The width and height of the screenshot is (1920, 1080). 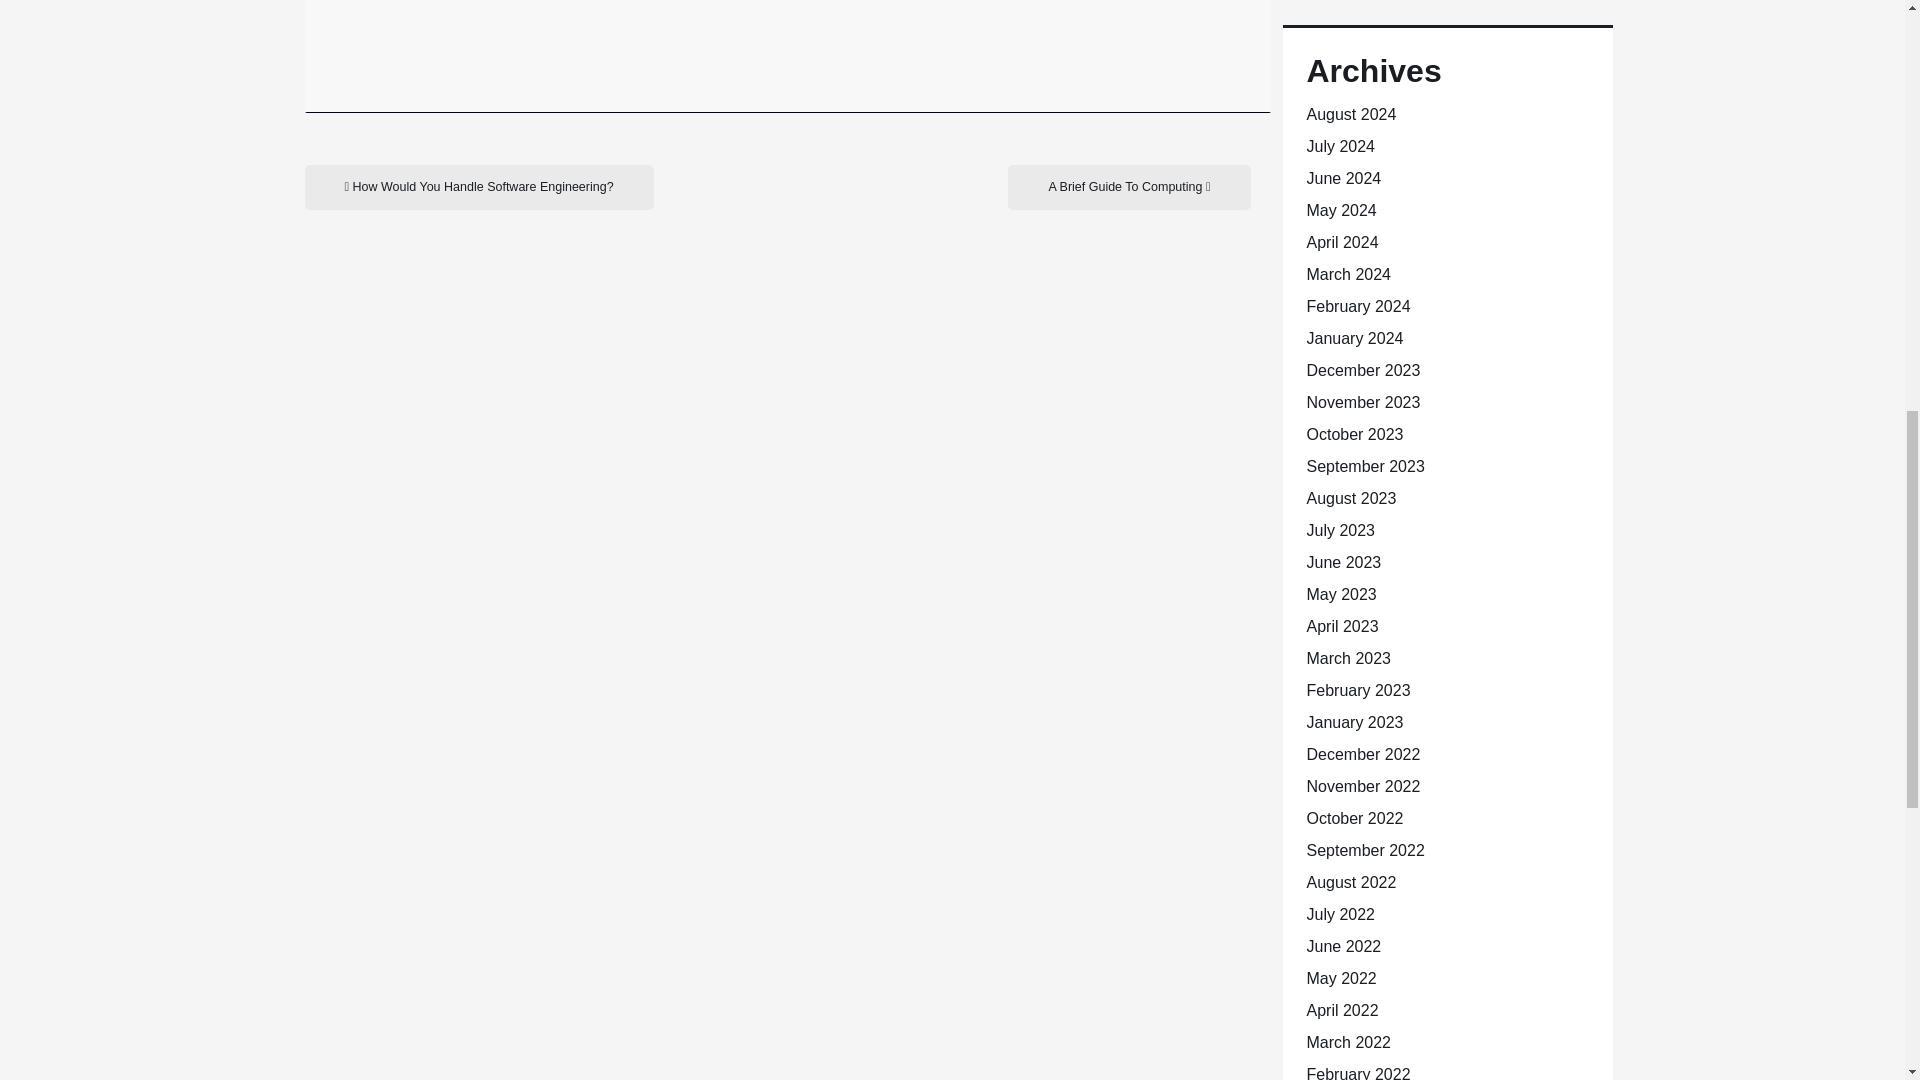 What do you see at coordinates (1354, 338) in the screenshot?
I see `January 2024` at bounding box center [1354, 338].